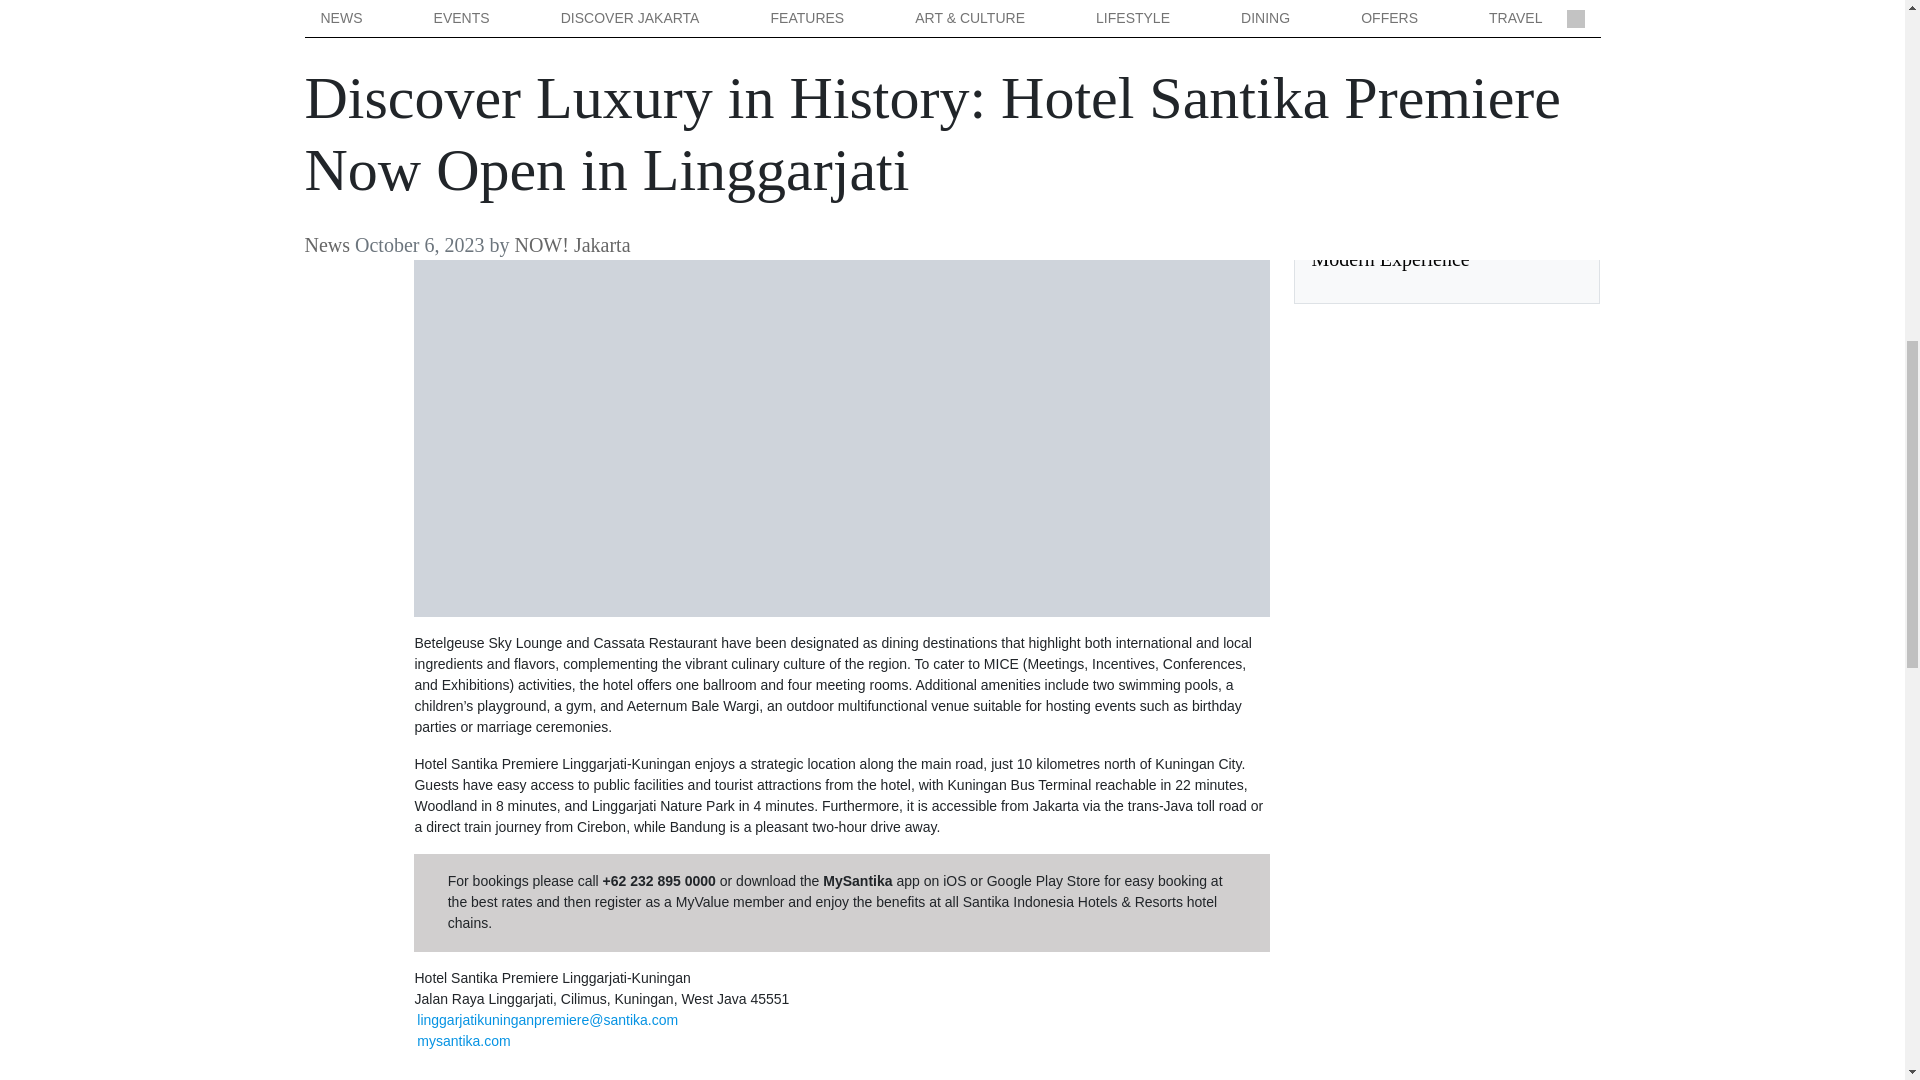  I want to click on mysantika.com, so click(463, 1040).